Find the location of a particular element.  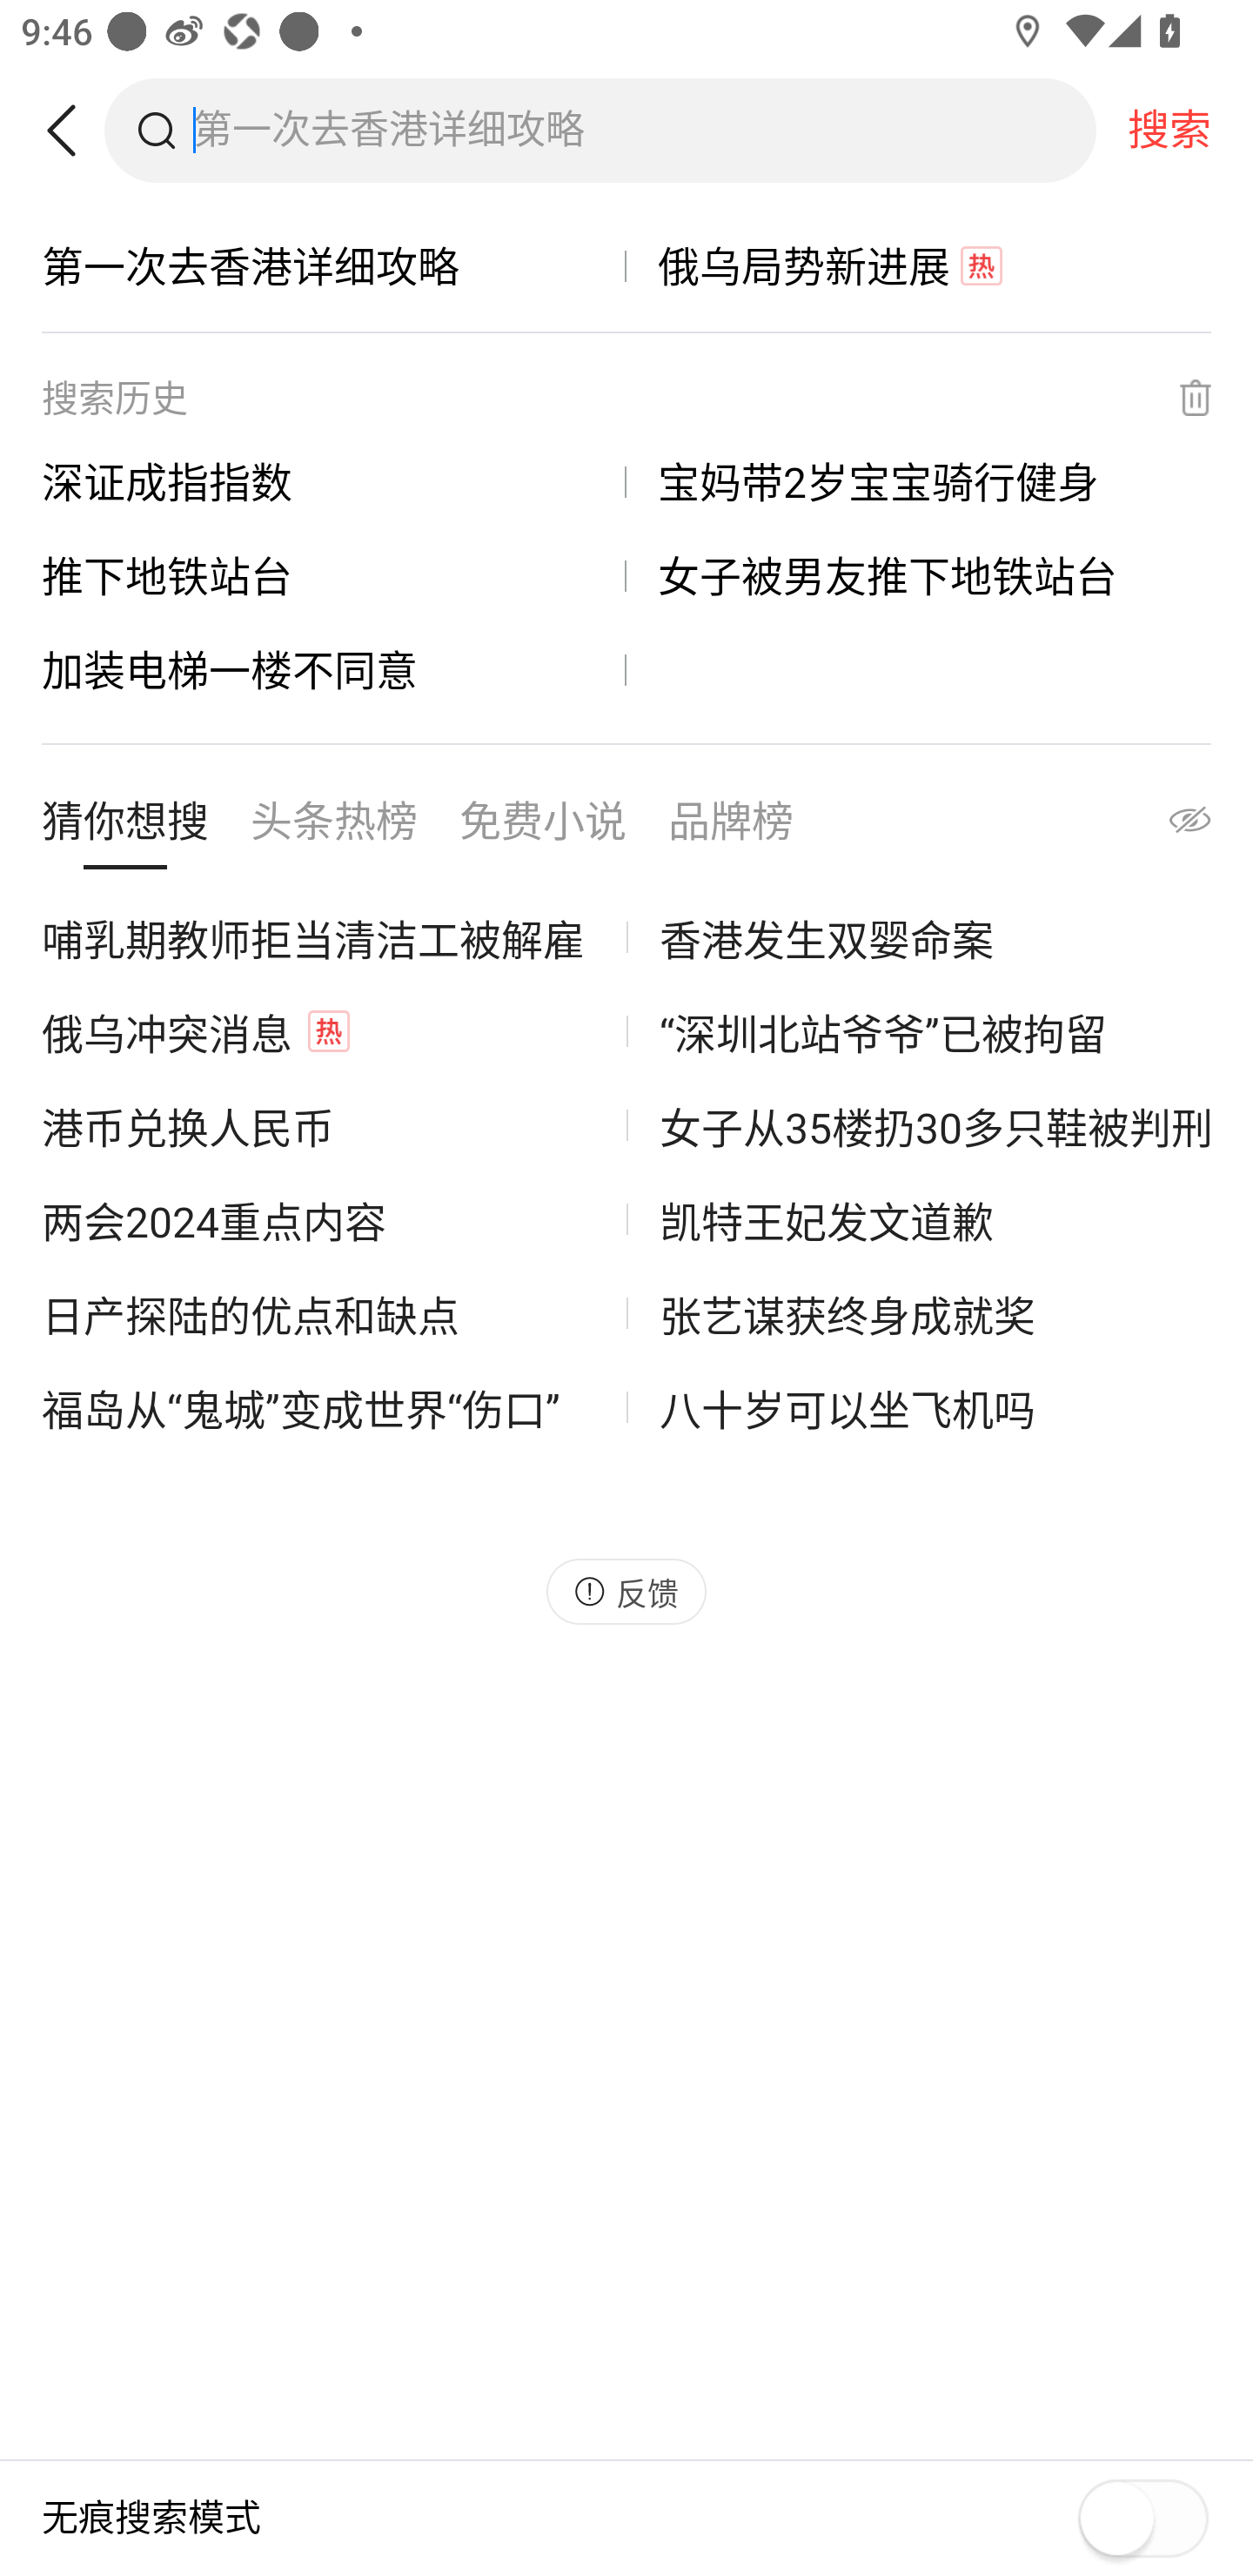

品牌榜 按钮 is located at coordinates (730, 828).